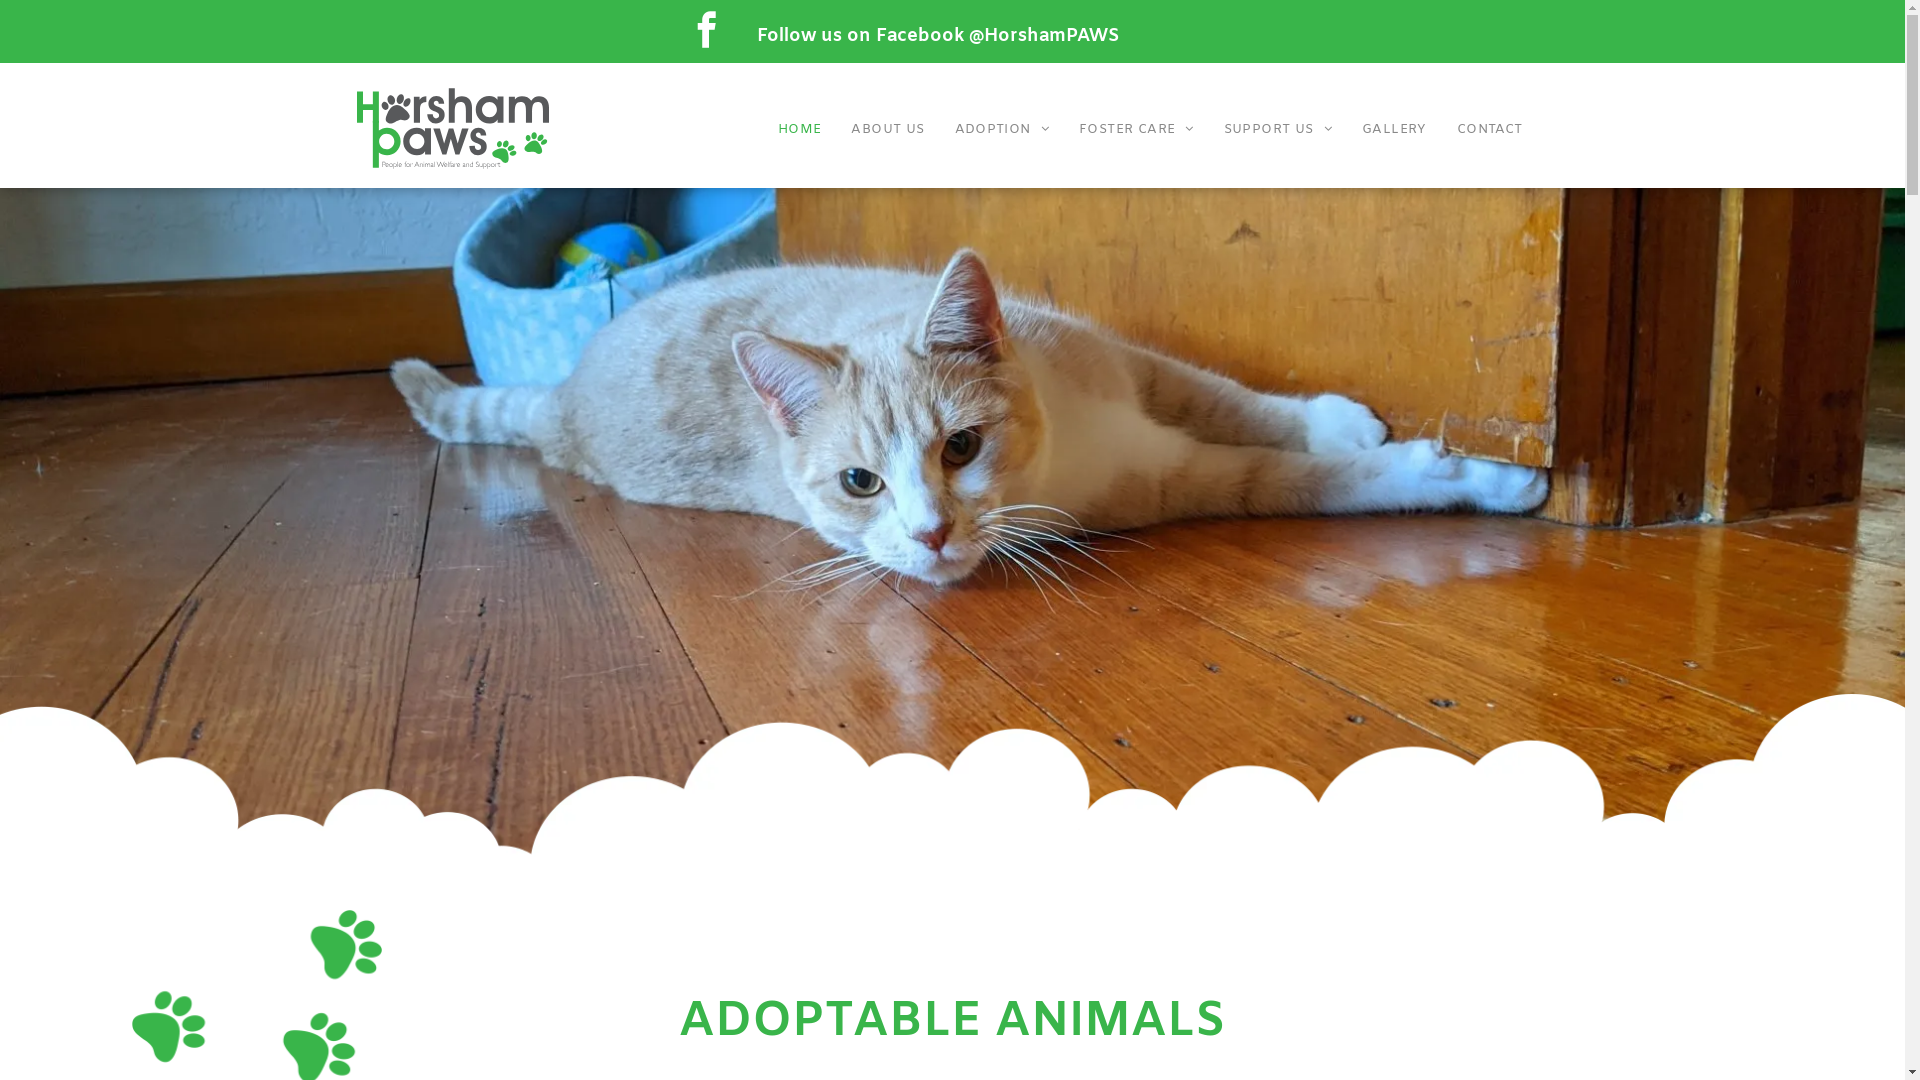  I want to click on Follow us on Facebook @HorshamPAWS, so click(938, 36).